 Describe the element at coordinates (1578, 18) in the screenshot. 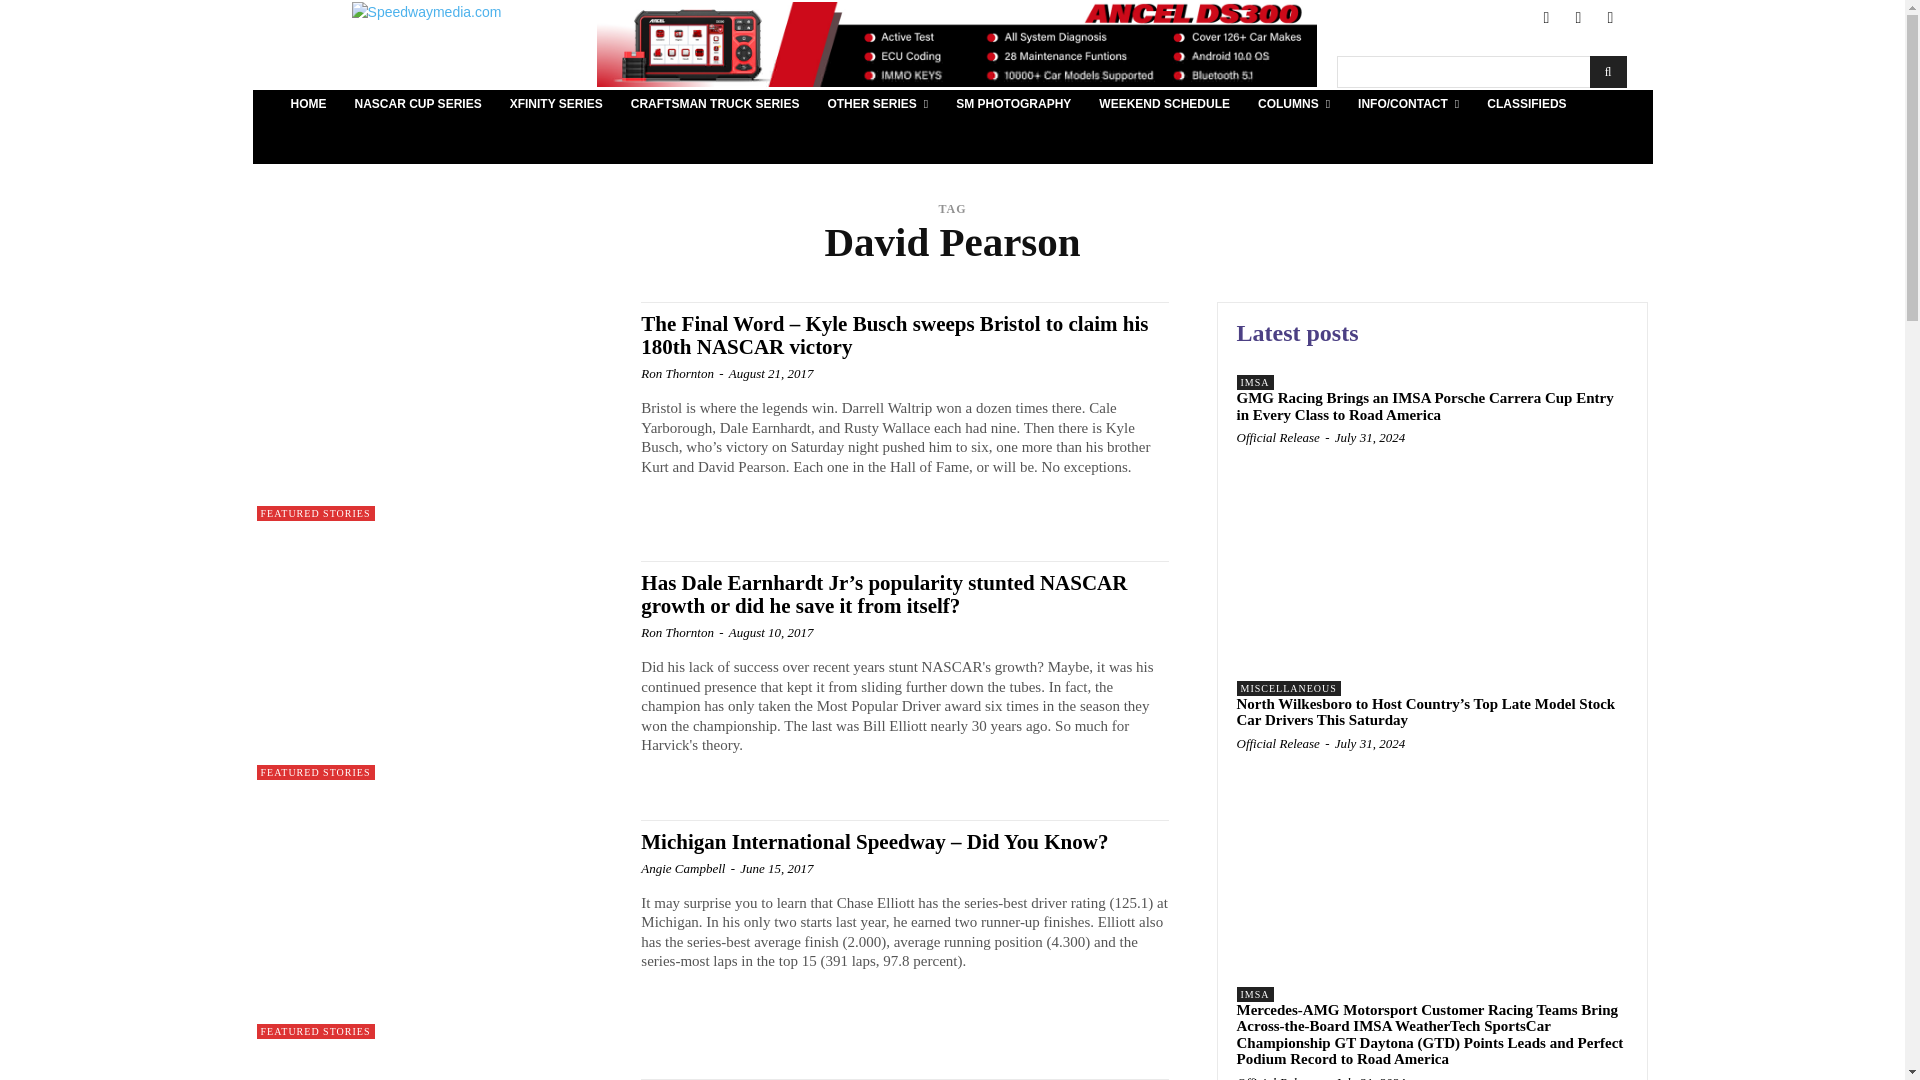

I see `Twitter` at that location.